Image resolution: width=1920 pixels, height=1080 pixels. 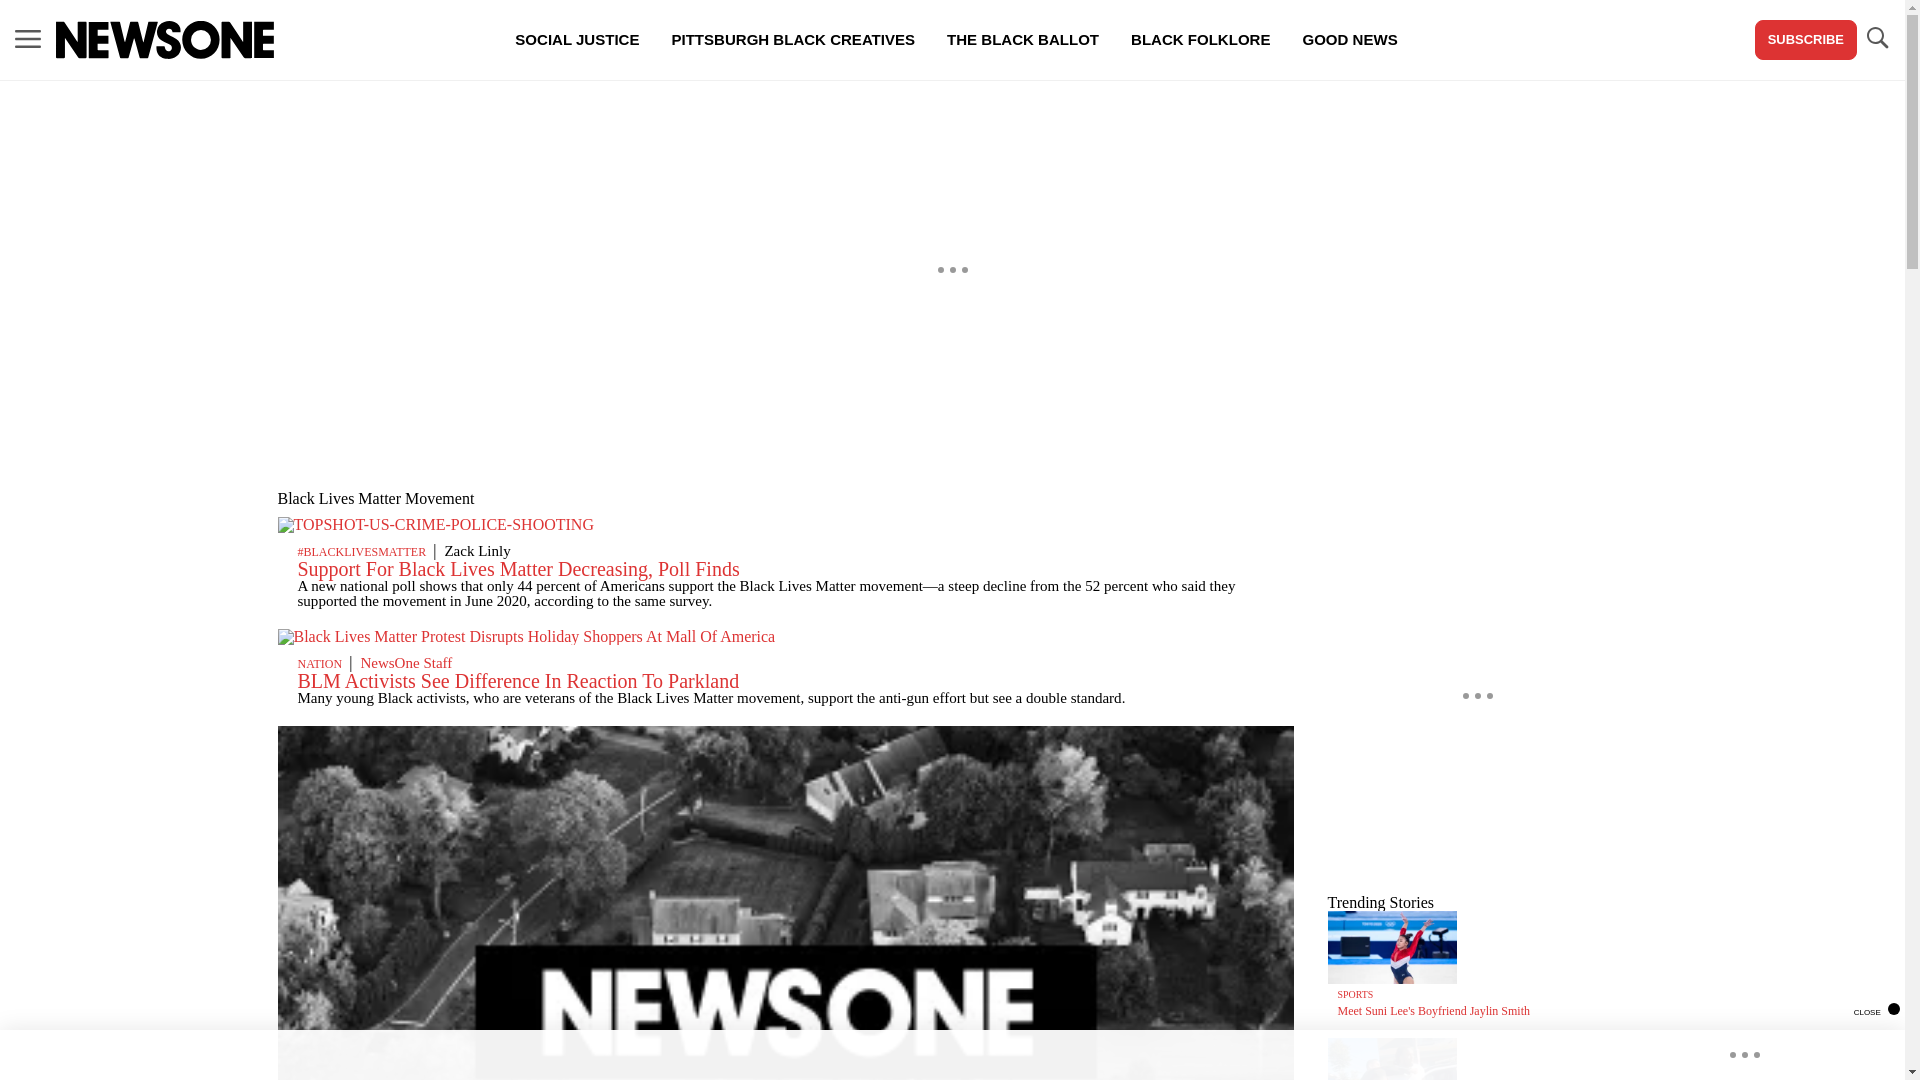 I want to click on THE BLACK BALLOT, so click(x=1023, y=40).